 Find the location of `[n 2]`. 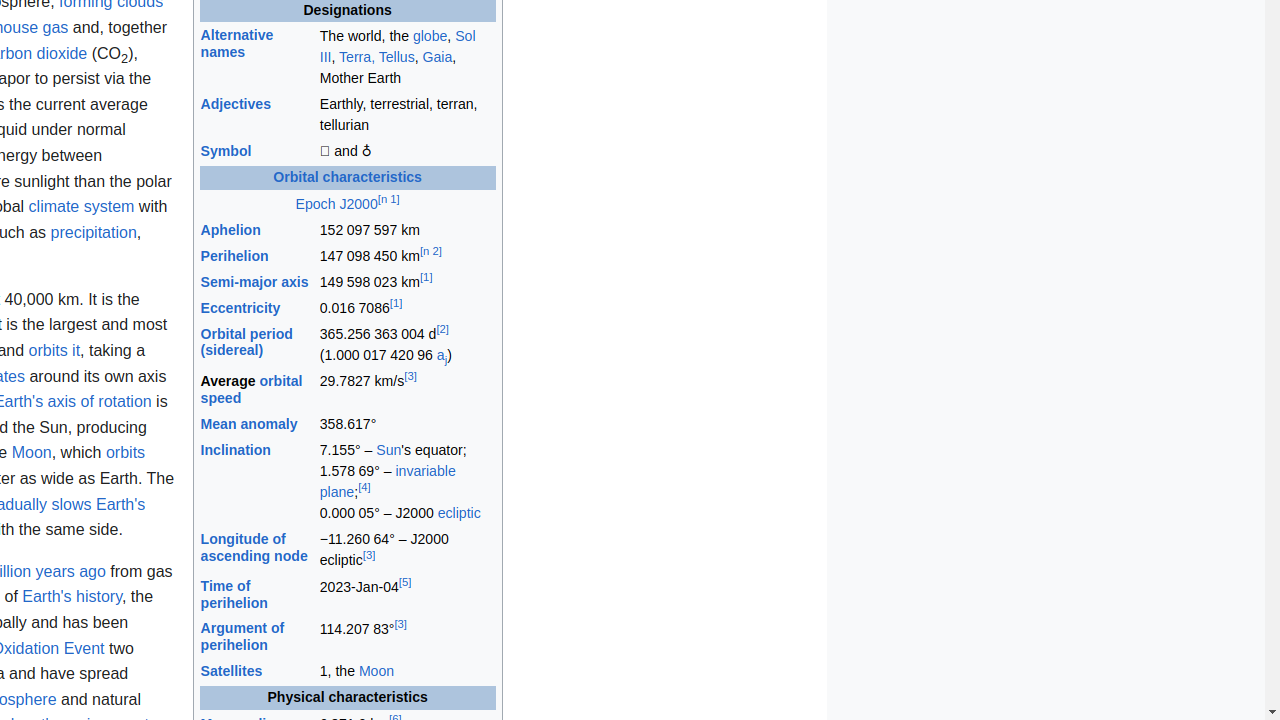

[n 2] is located at coordinates (430, 252).